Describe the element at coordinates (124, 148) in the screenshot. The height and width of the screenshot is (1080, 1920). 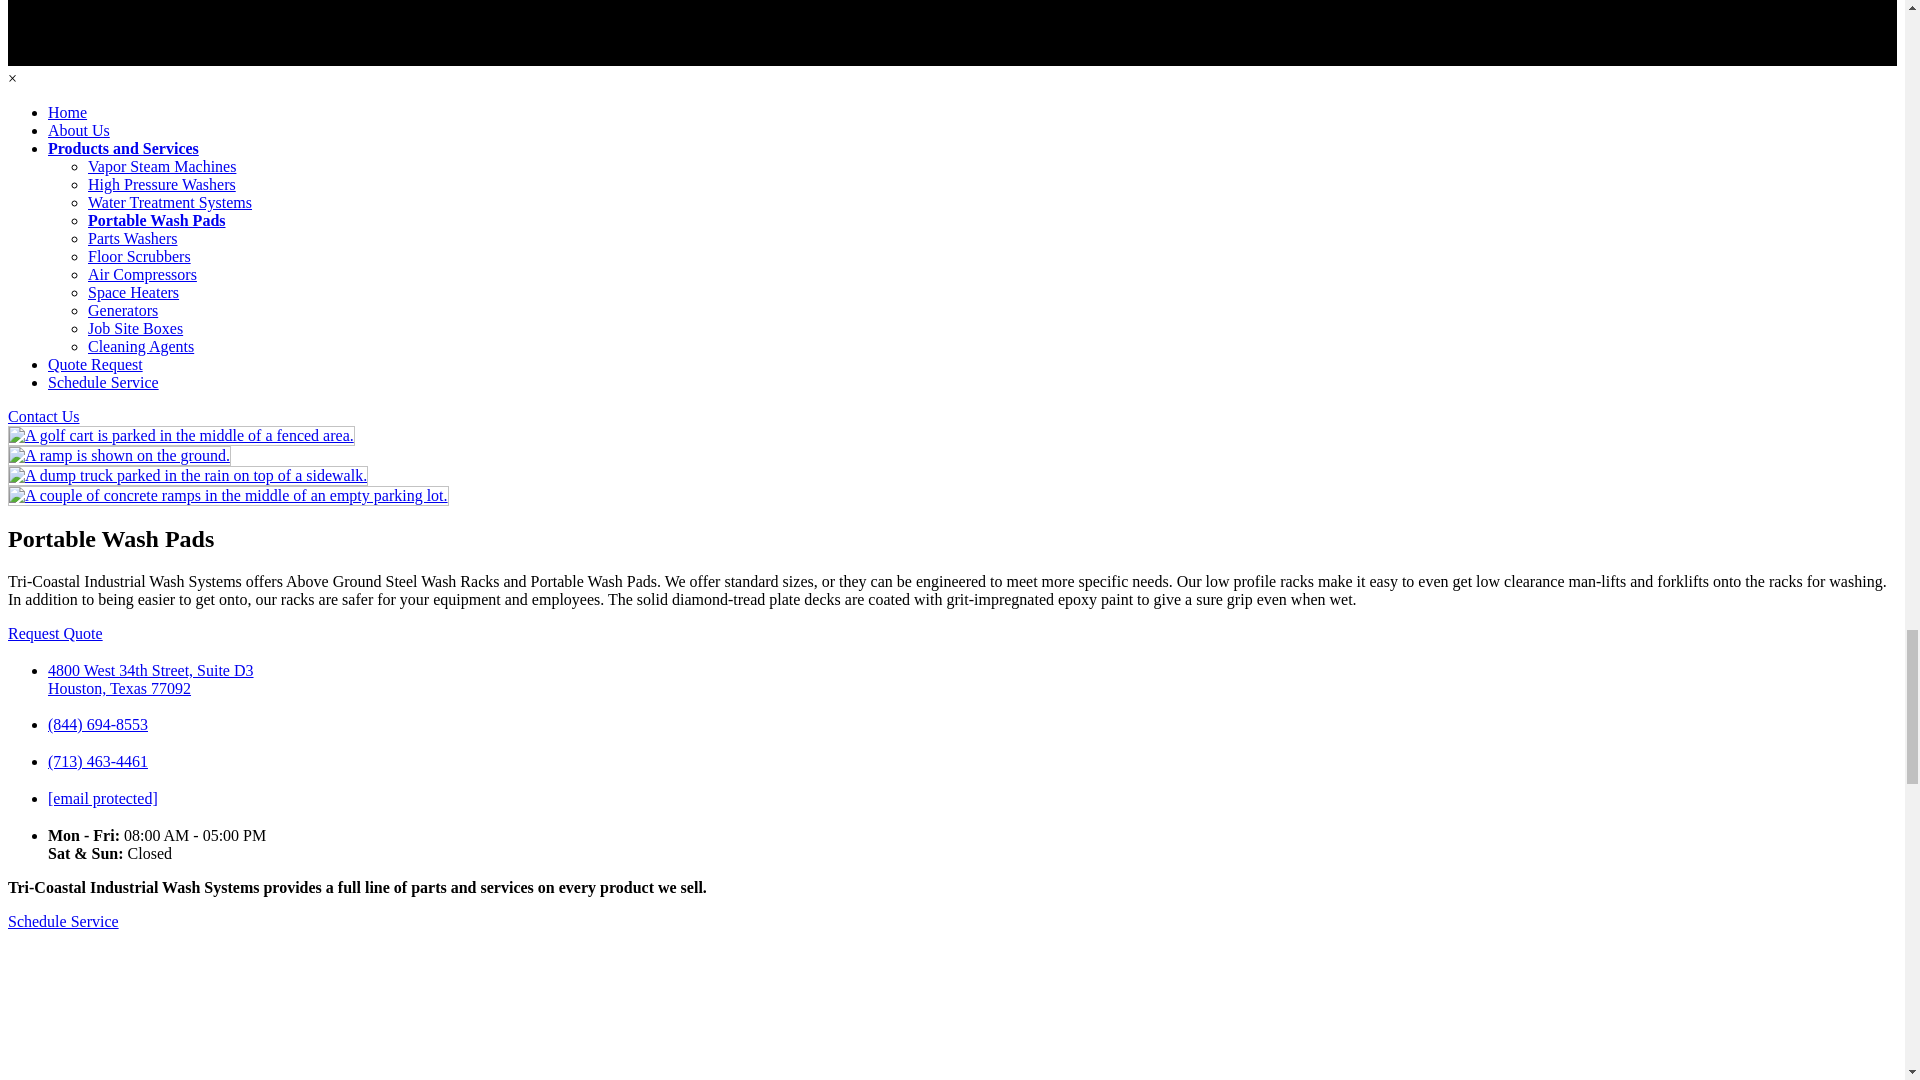
I see `Products and Services` at that location.